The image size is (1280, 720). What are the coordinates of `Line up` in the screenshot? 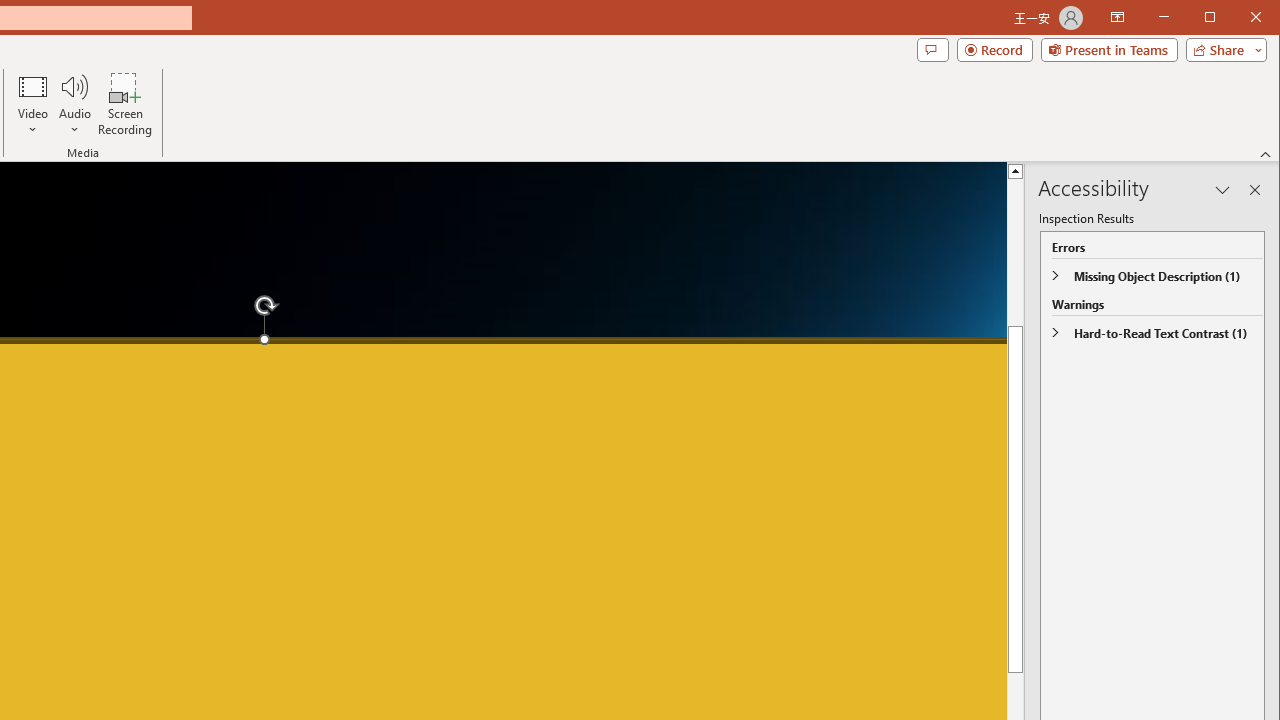 It's located at (1016, 170).